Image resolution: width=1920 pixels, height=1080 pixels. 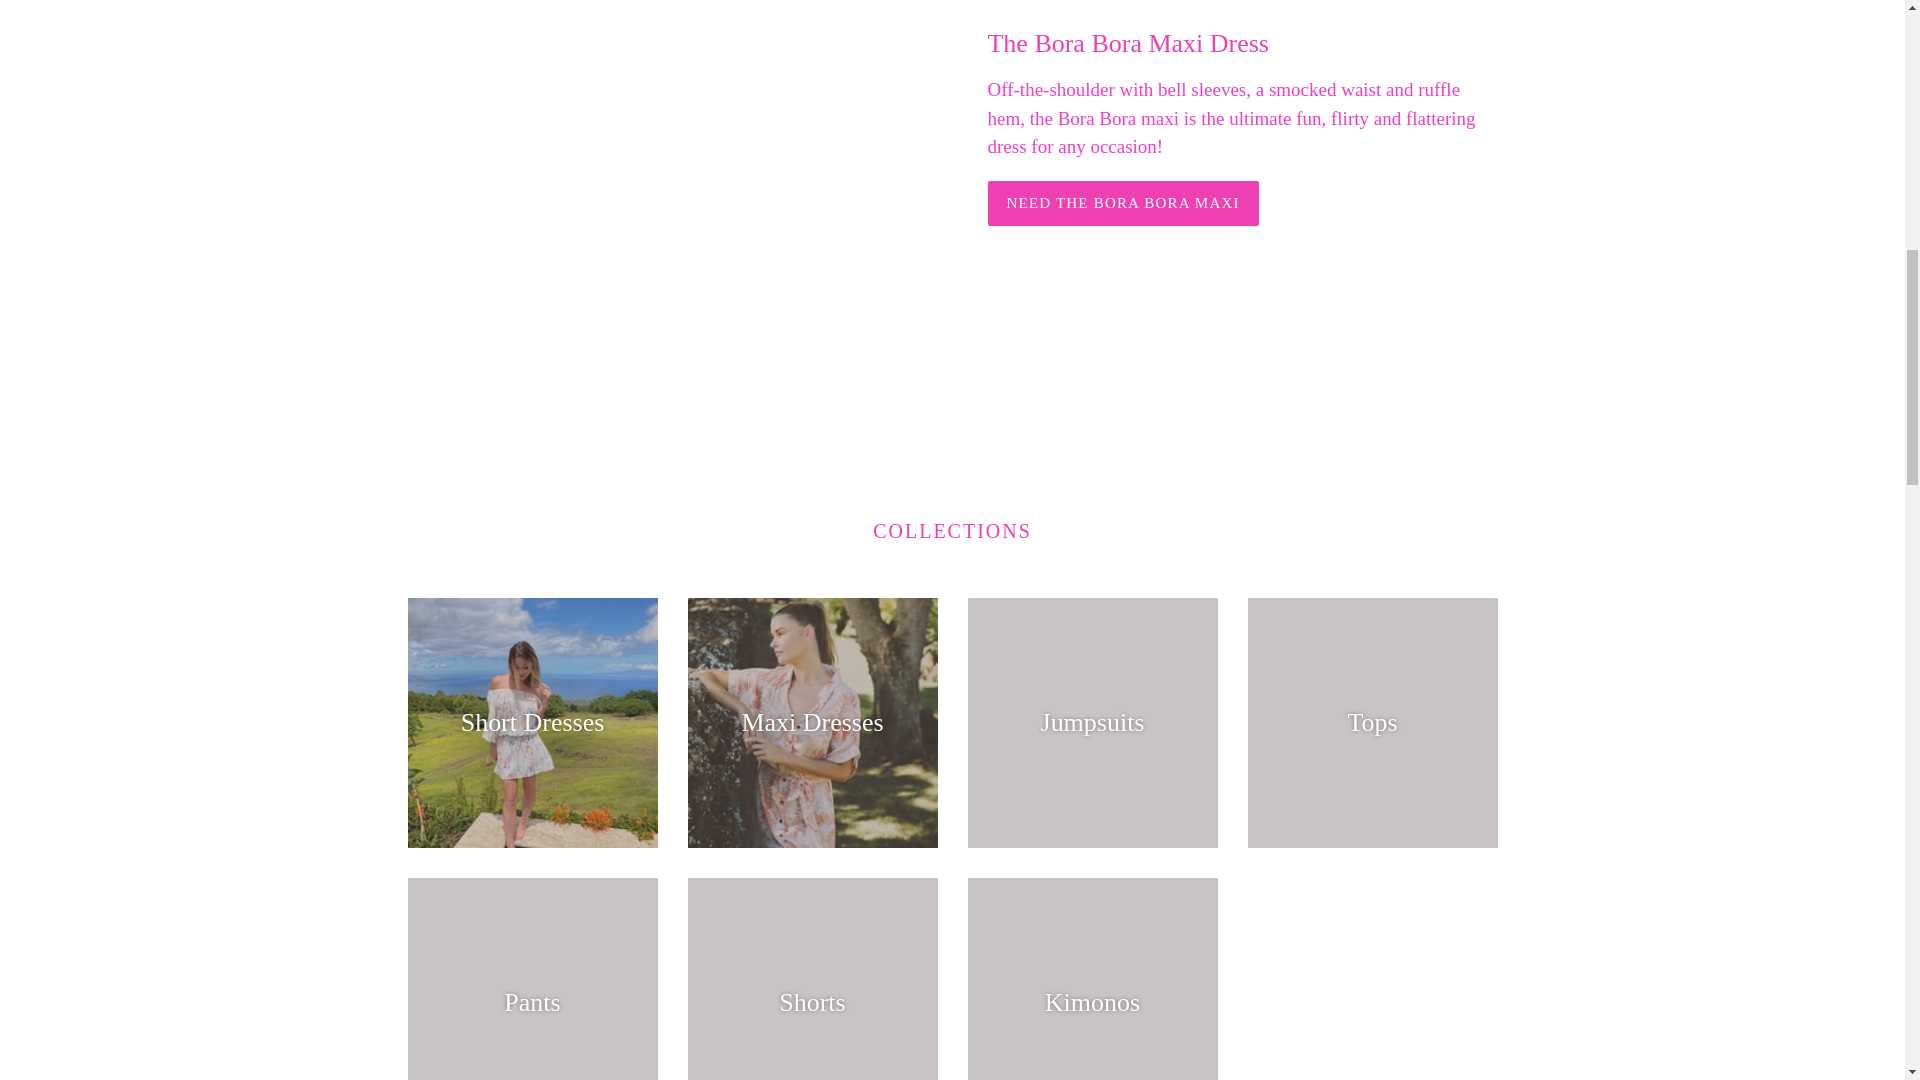 What do you see at coordinates (812, 979) in the screenshot?
I see `Shorts` at bounding box center [812, 979].